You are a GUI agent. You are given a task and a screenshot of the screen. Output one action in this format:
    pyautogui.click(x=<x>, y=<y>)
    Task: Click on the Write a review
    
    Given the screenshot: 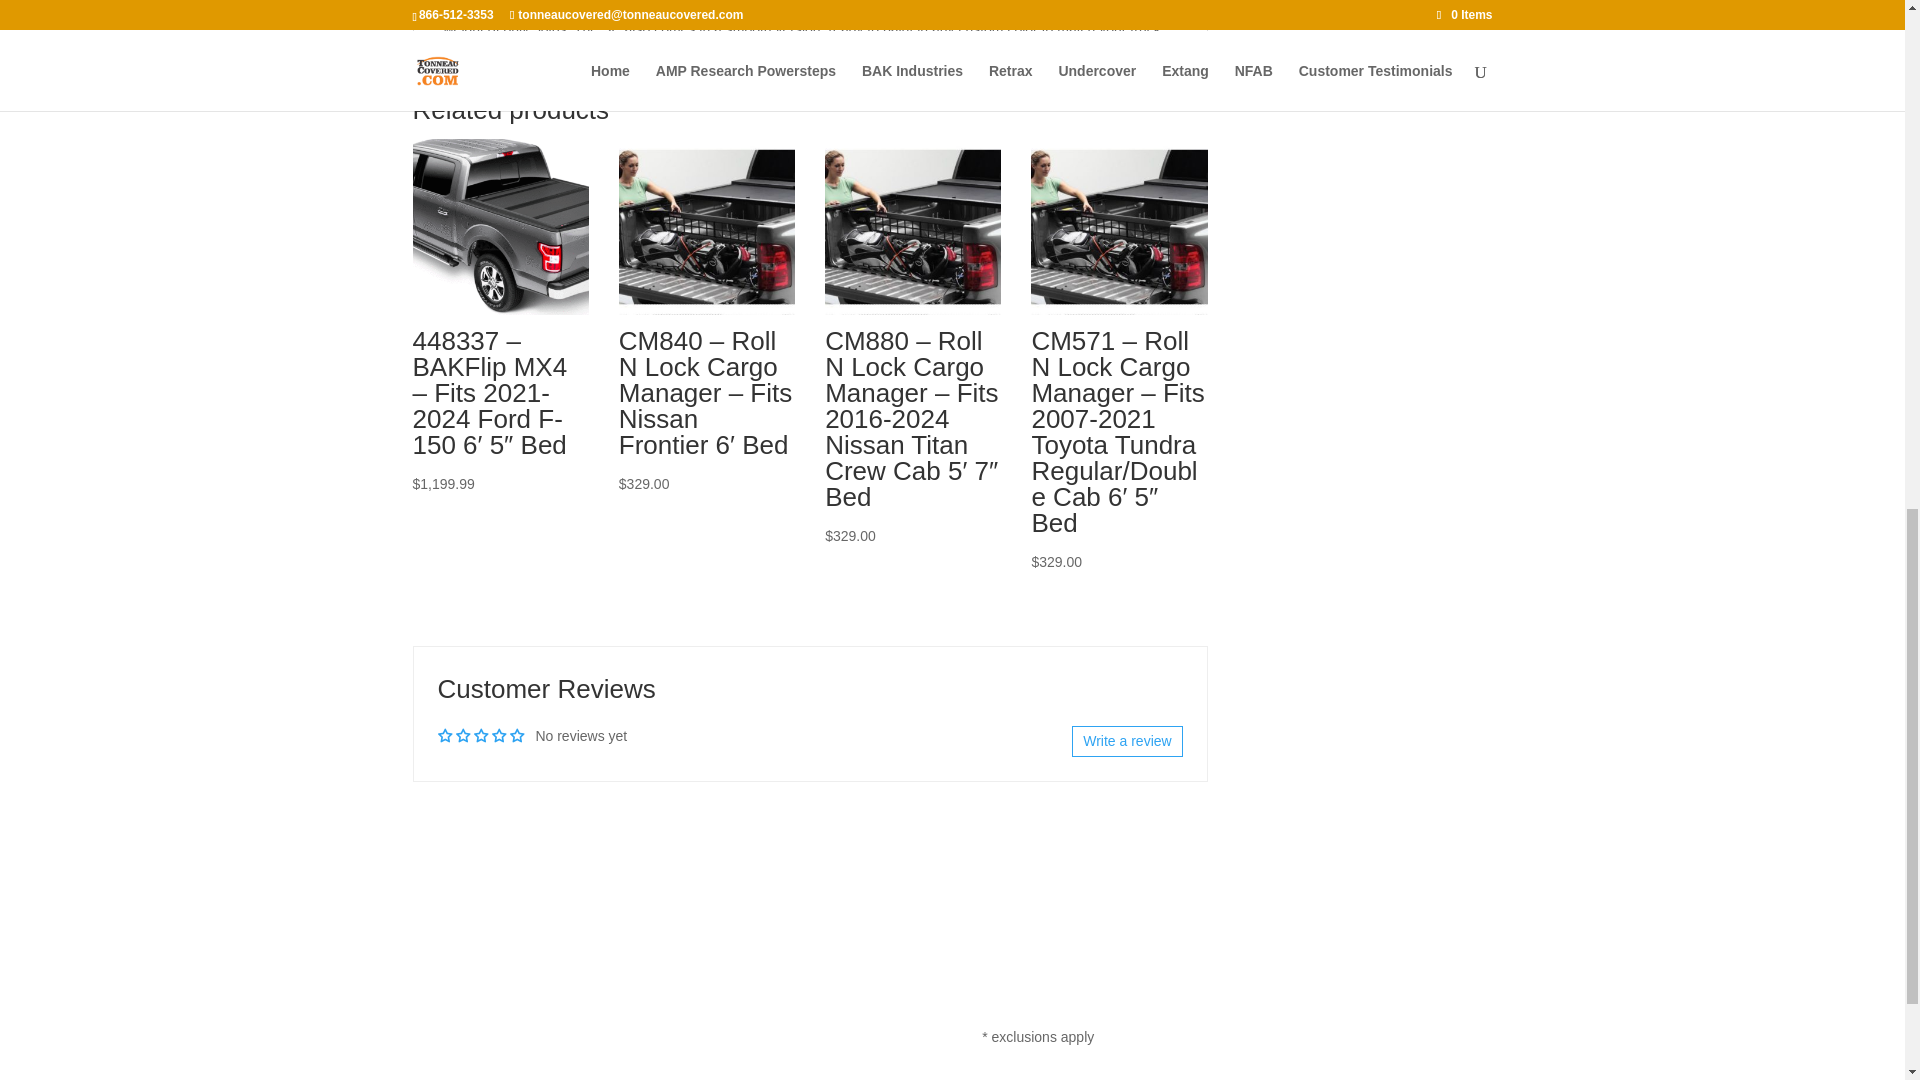 What is the action you would take?
    pyautogui.click(x=1126, y=742)
    